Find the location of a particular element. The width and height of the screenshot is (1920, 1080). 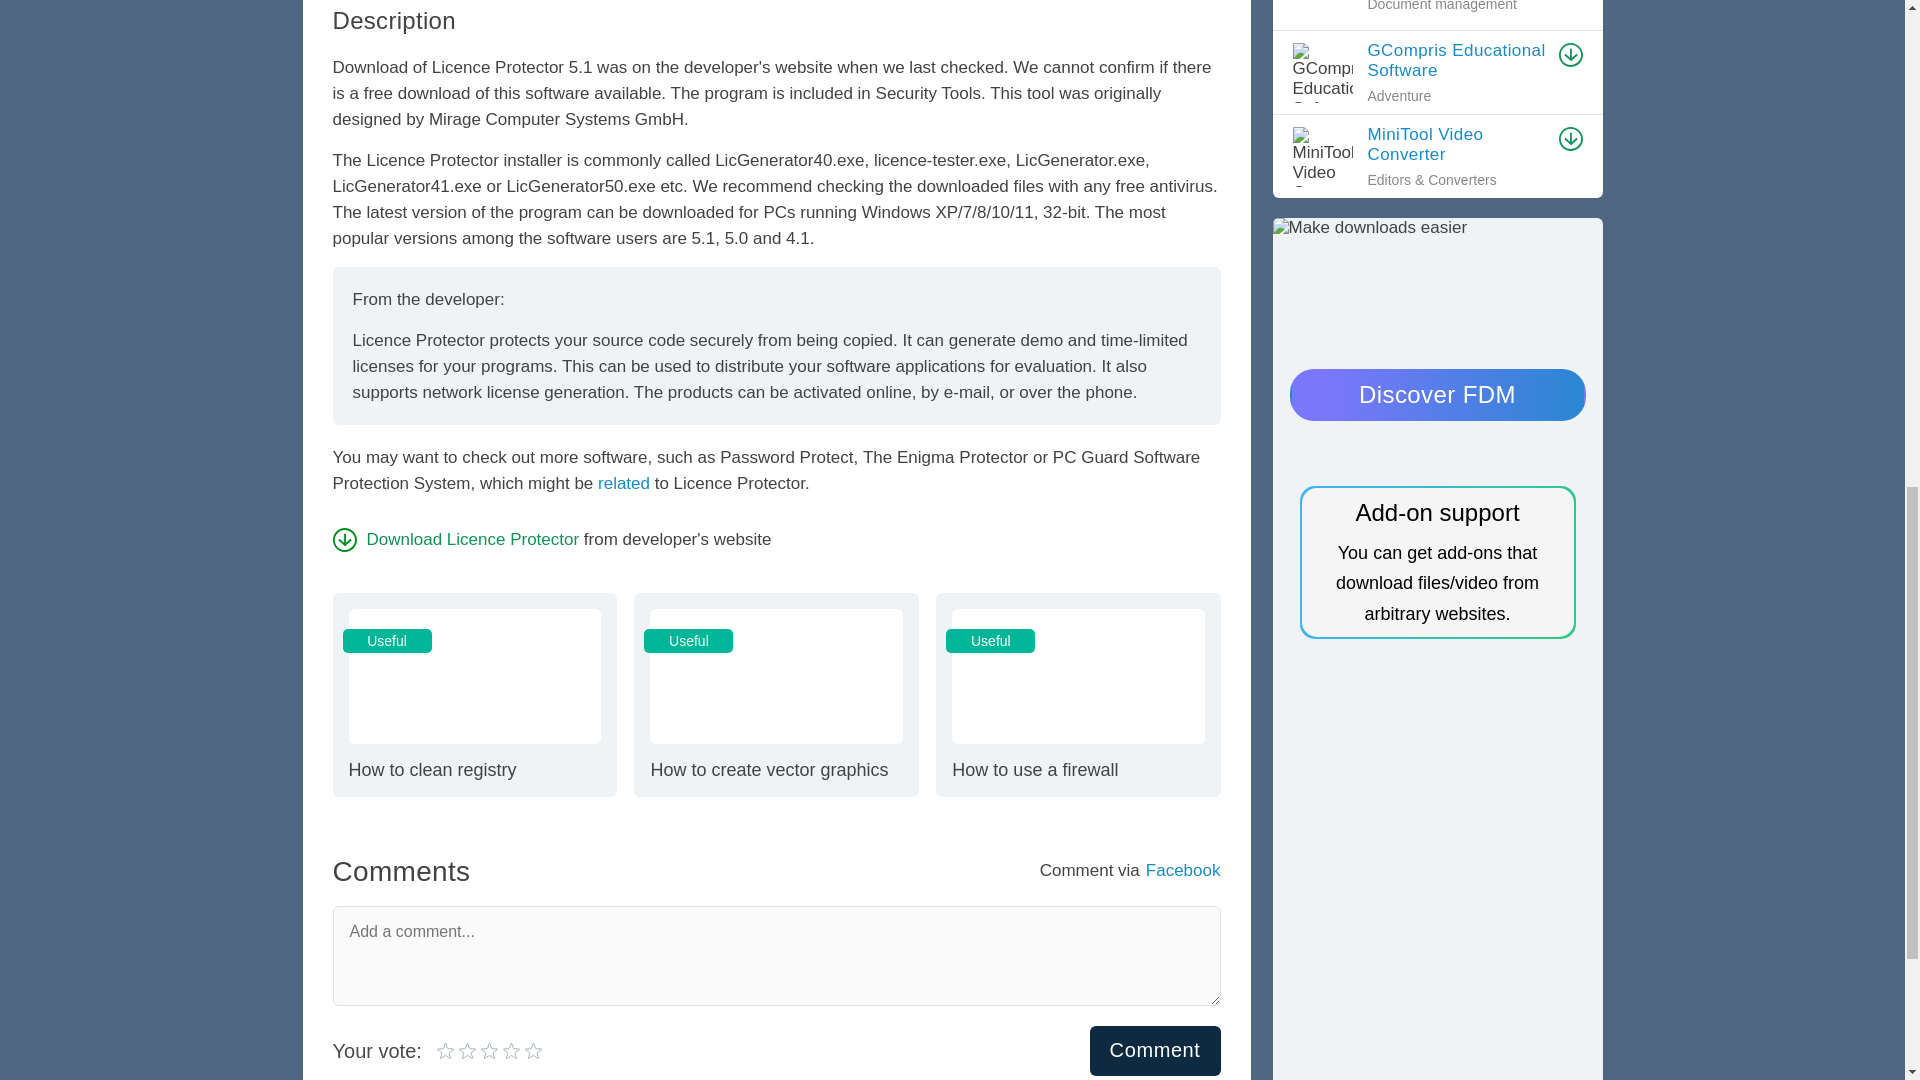

Comment is located at coordinates (480, 1050).